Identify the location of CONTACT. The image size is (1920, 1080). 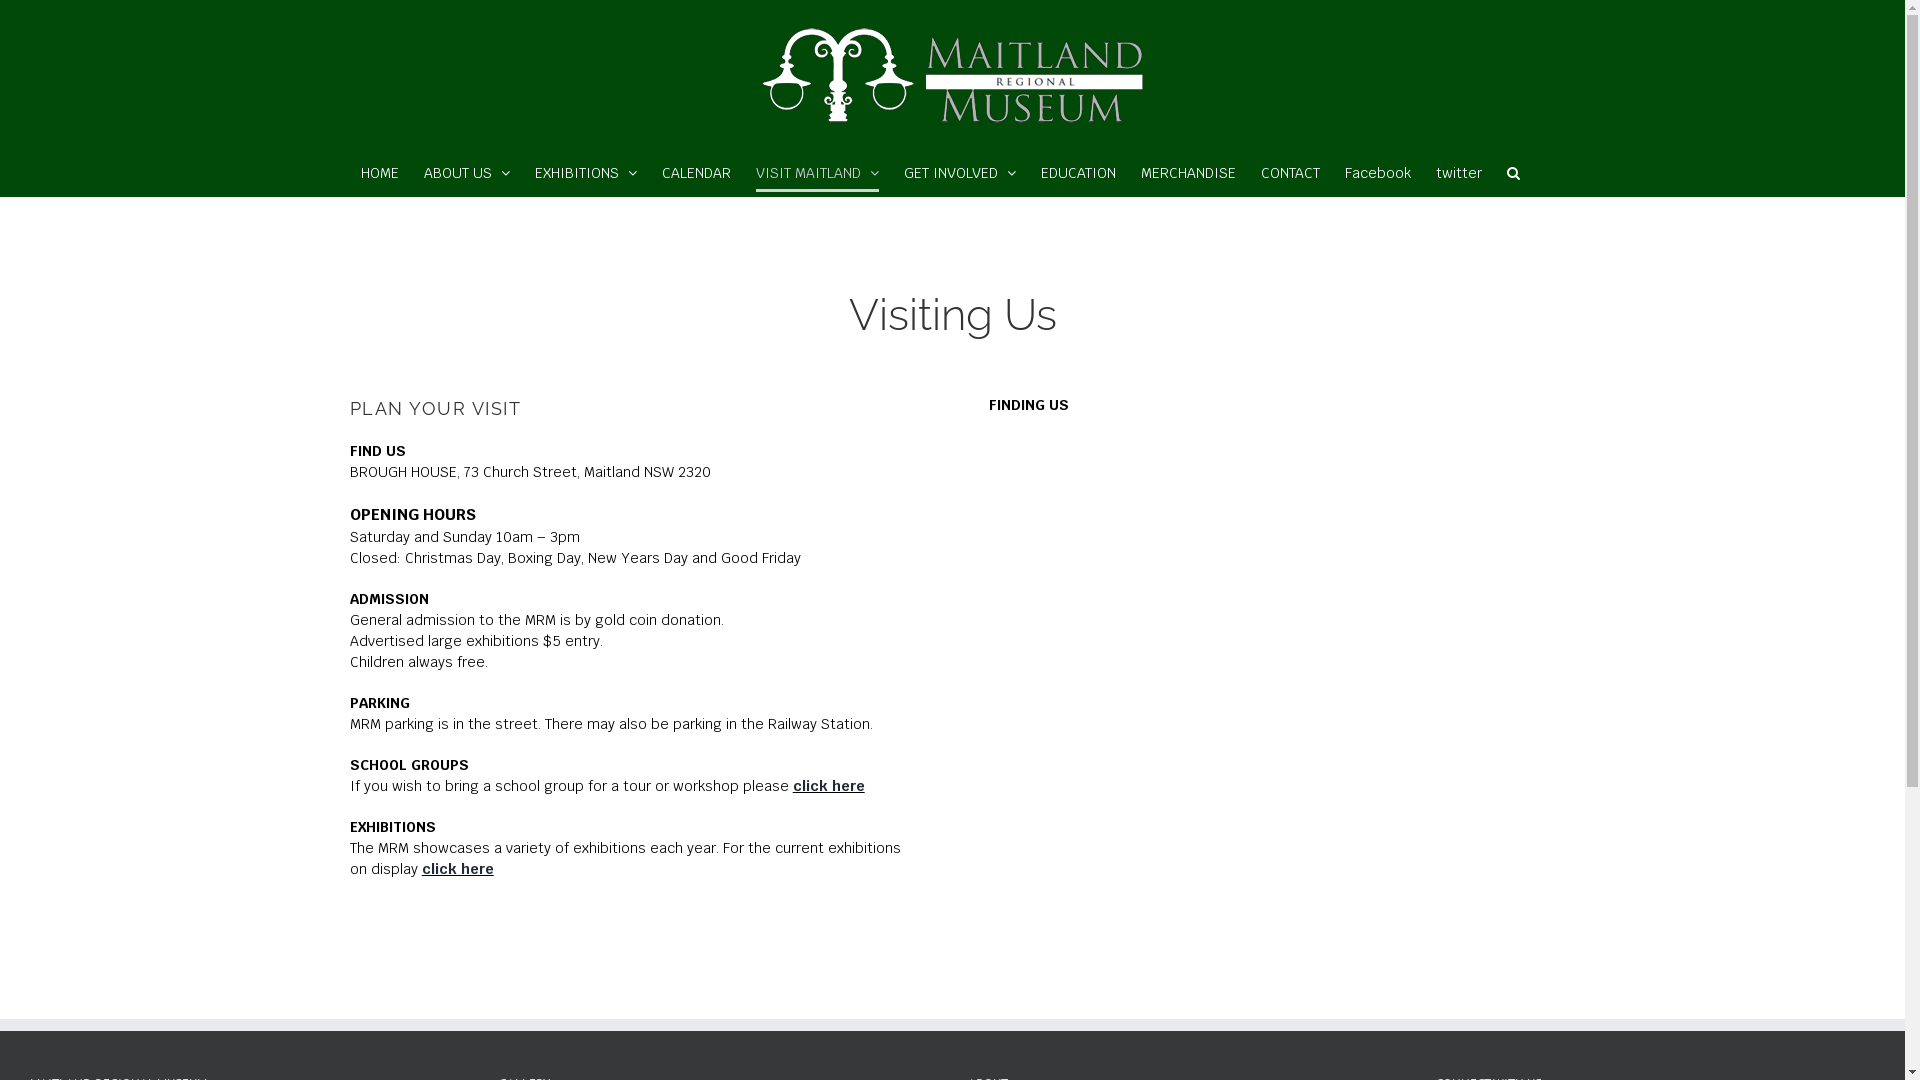
(1290, 172).